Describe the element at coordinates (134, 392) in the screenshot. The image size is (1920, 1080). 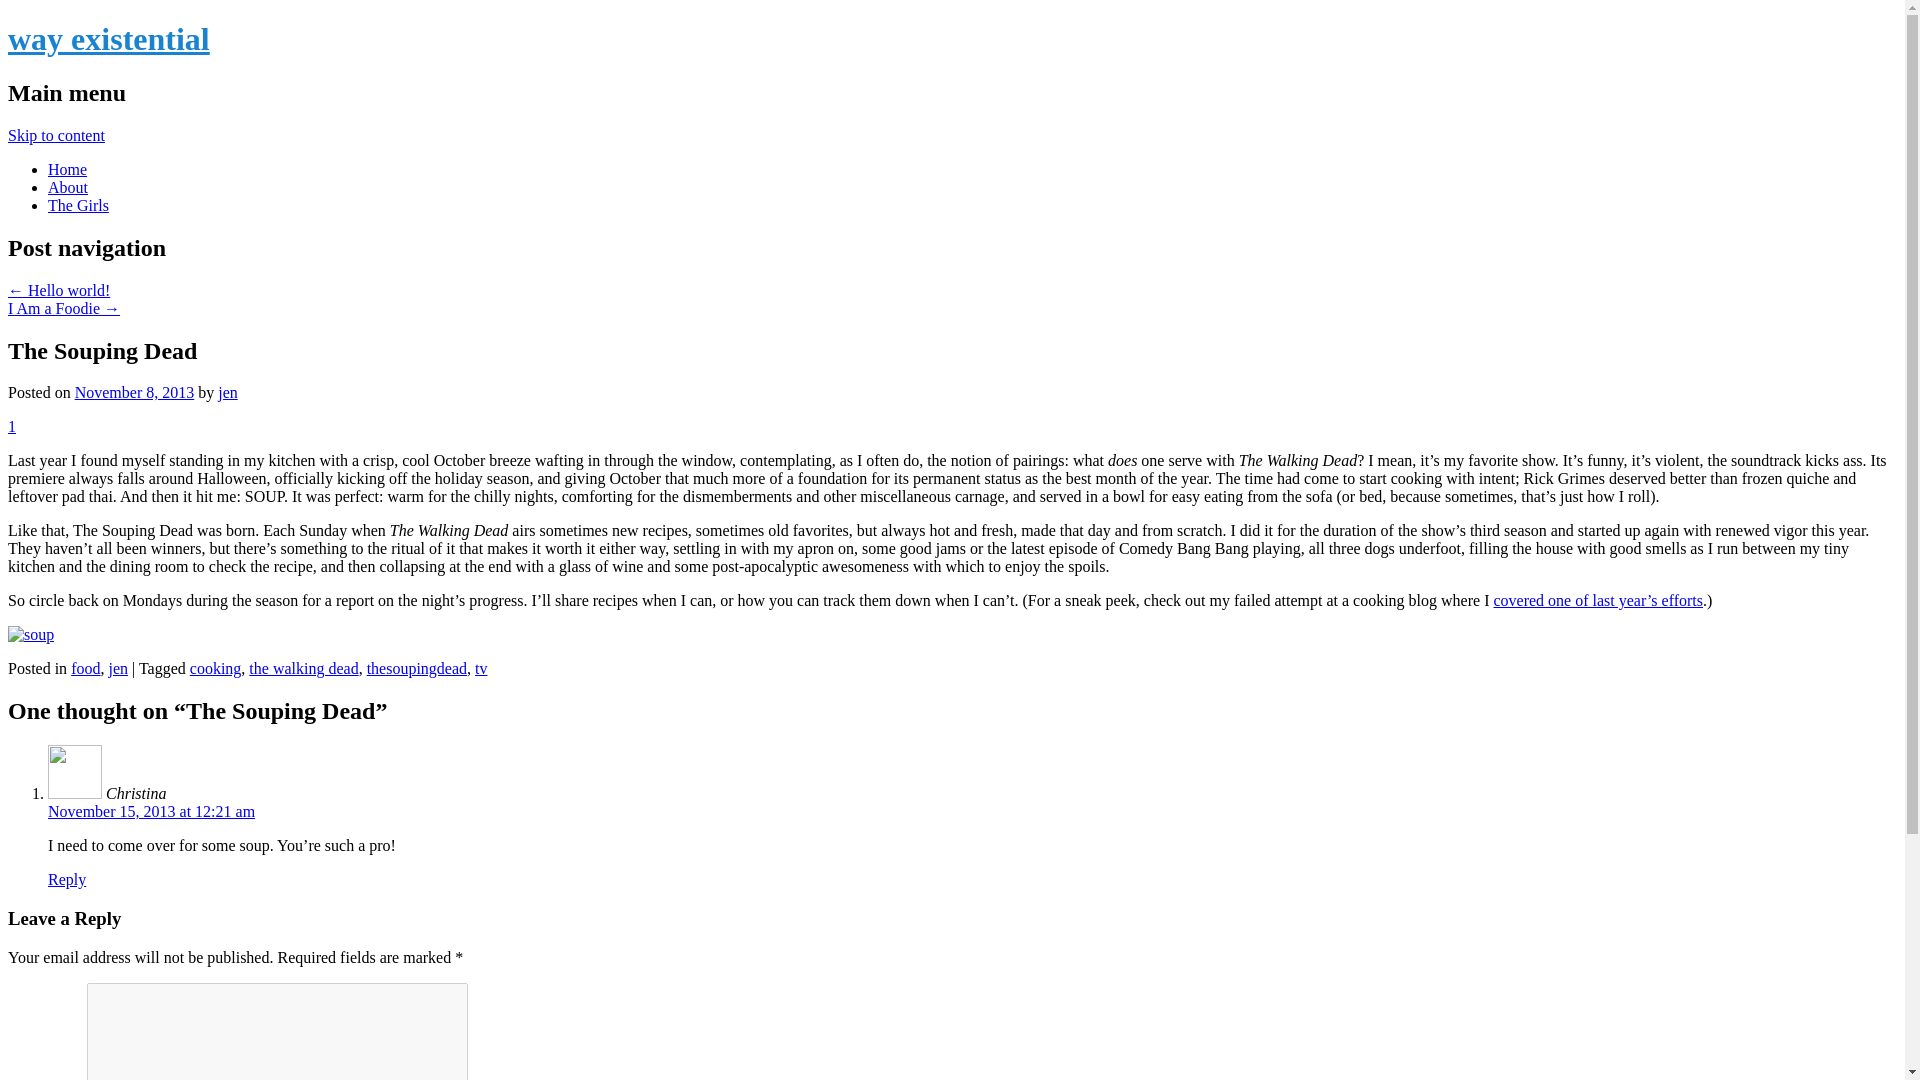
I see `6:58 pm` at that location.